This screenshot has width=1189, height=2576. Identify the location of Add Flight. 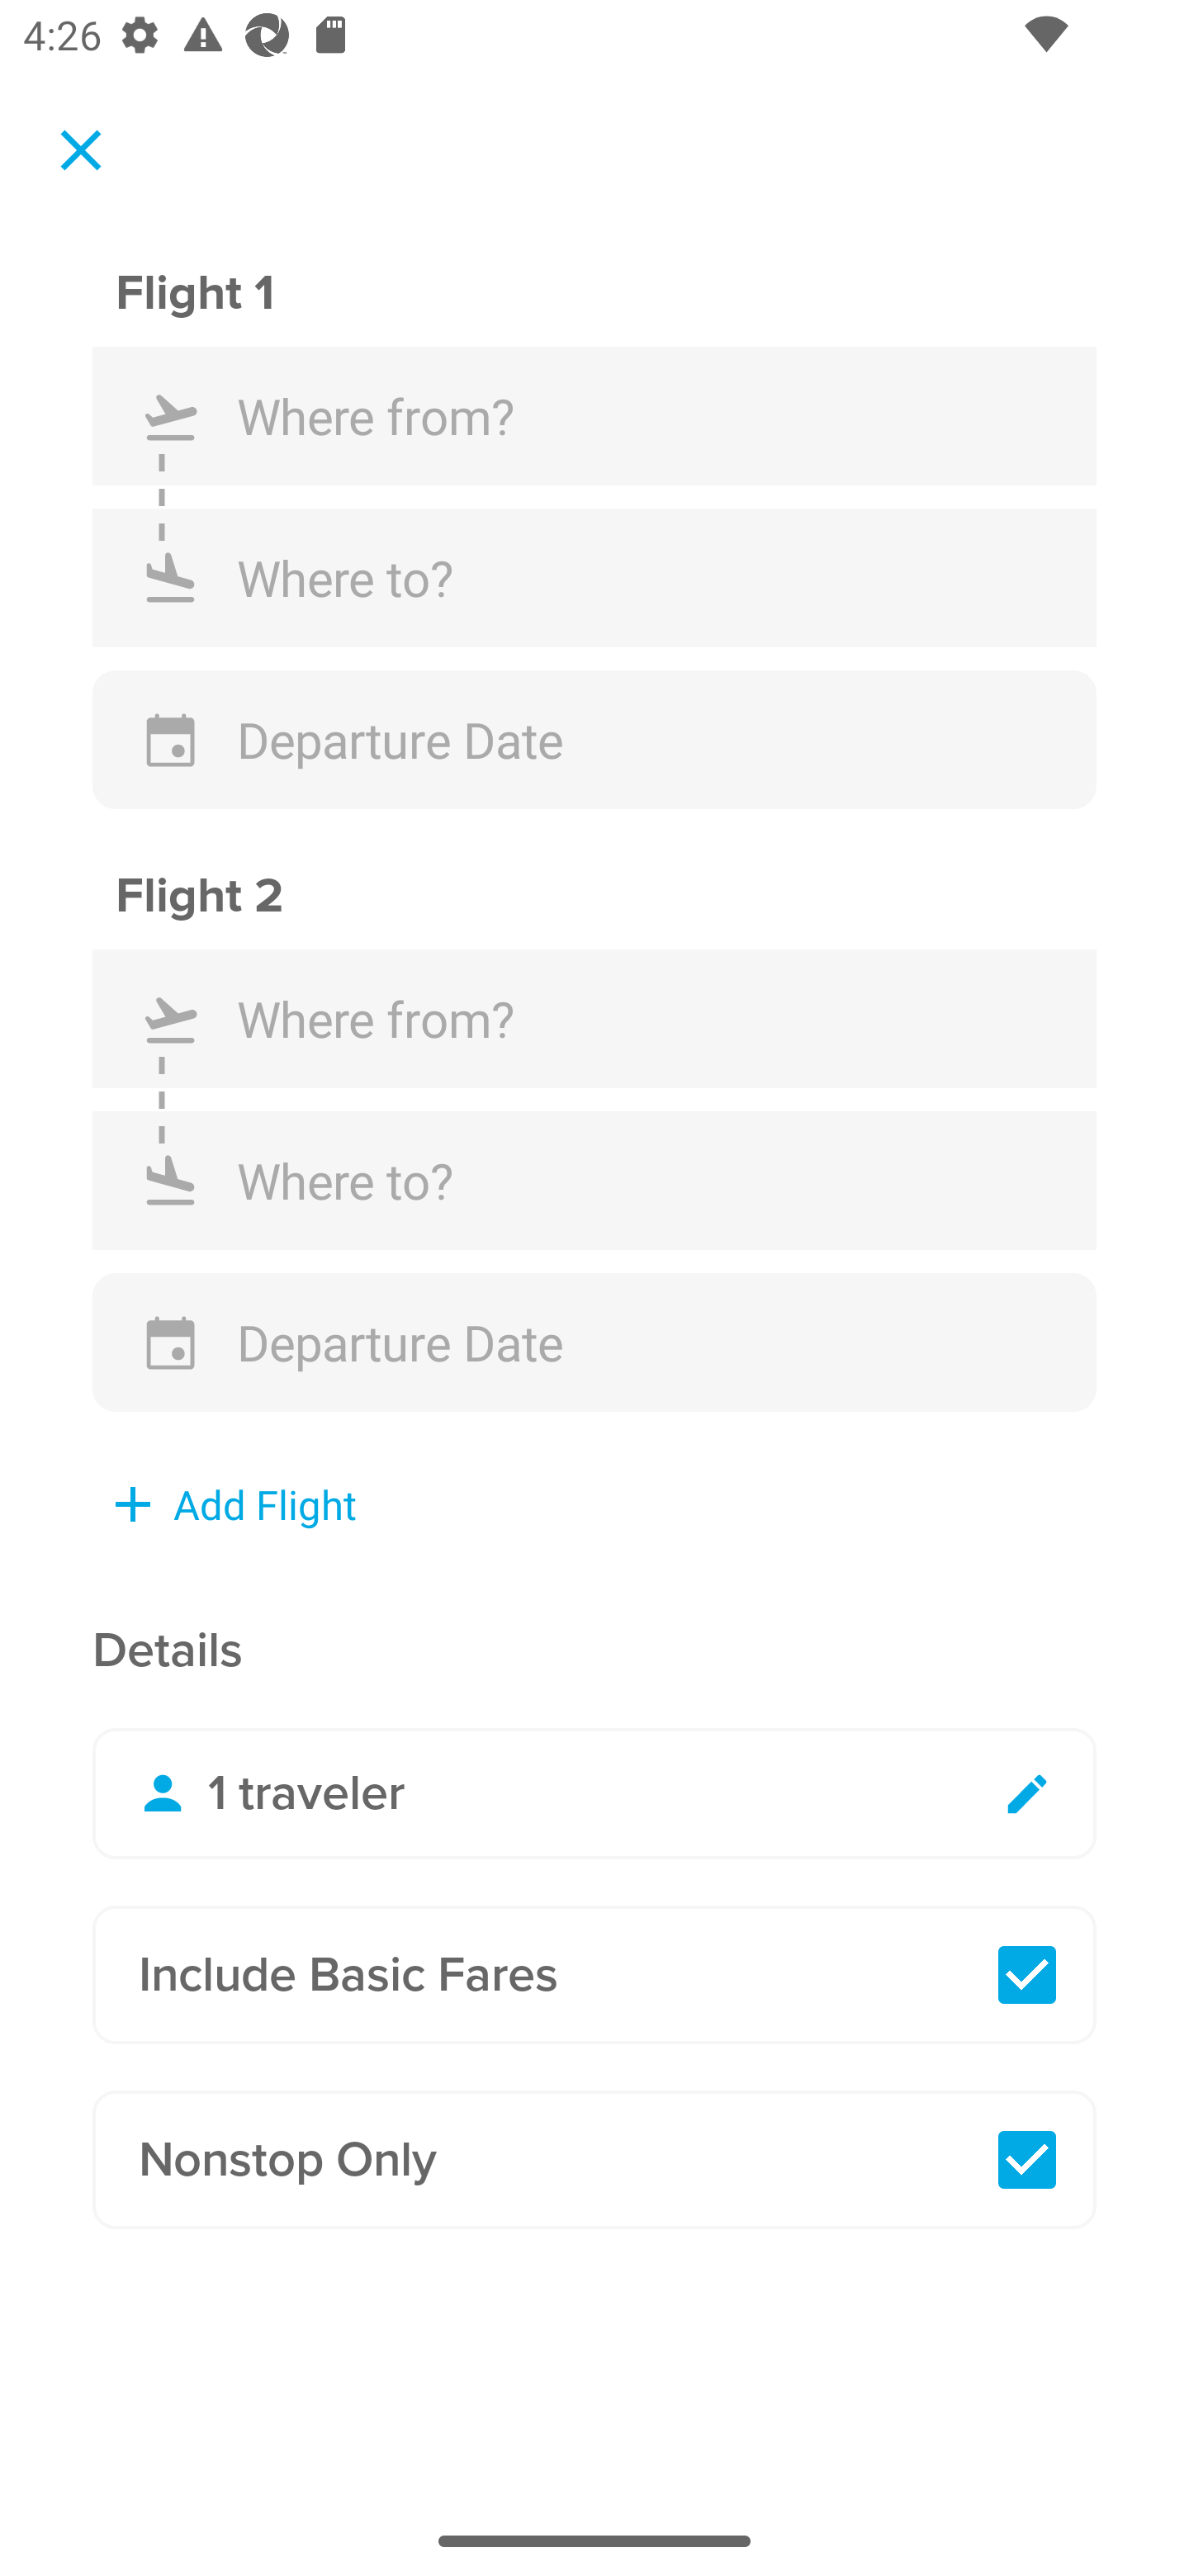
(236, 1504).